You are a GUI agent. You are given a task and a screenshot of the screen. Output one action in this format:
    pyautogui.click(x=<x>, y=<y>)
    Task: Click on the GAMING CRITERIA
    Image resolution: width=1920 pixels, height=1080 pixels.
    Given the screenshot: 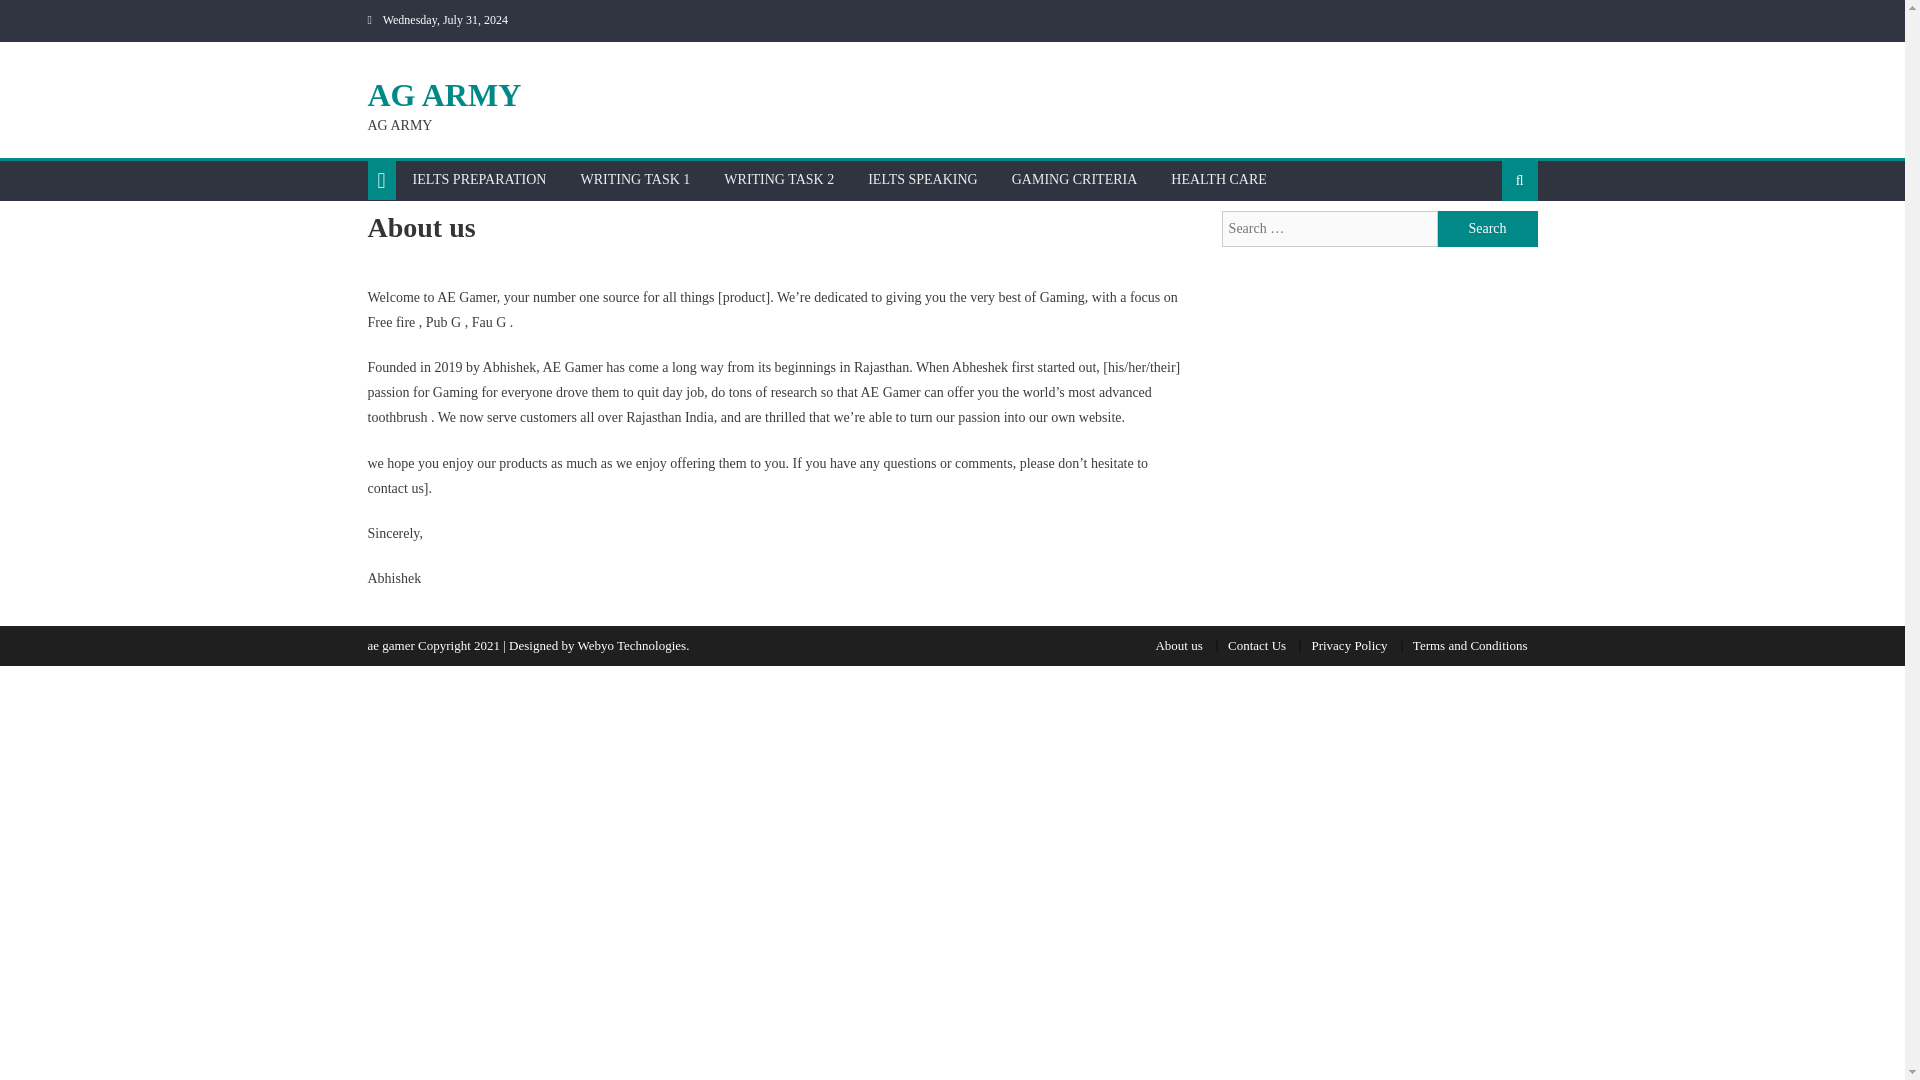 What is the action you would take?
    pyautogui.click(x=1074, y=179)
    